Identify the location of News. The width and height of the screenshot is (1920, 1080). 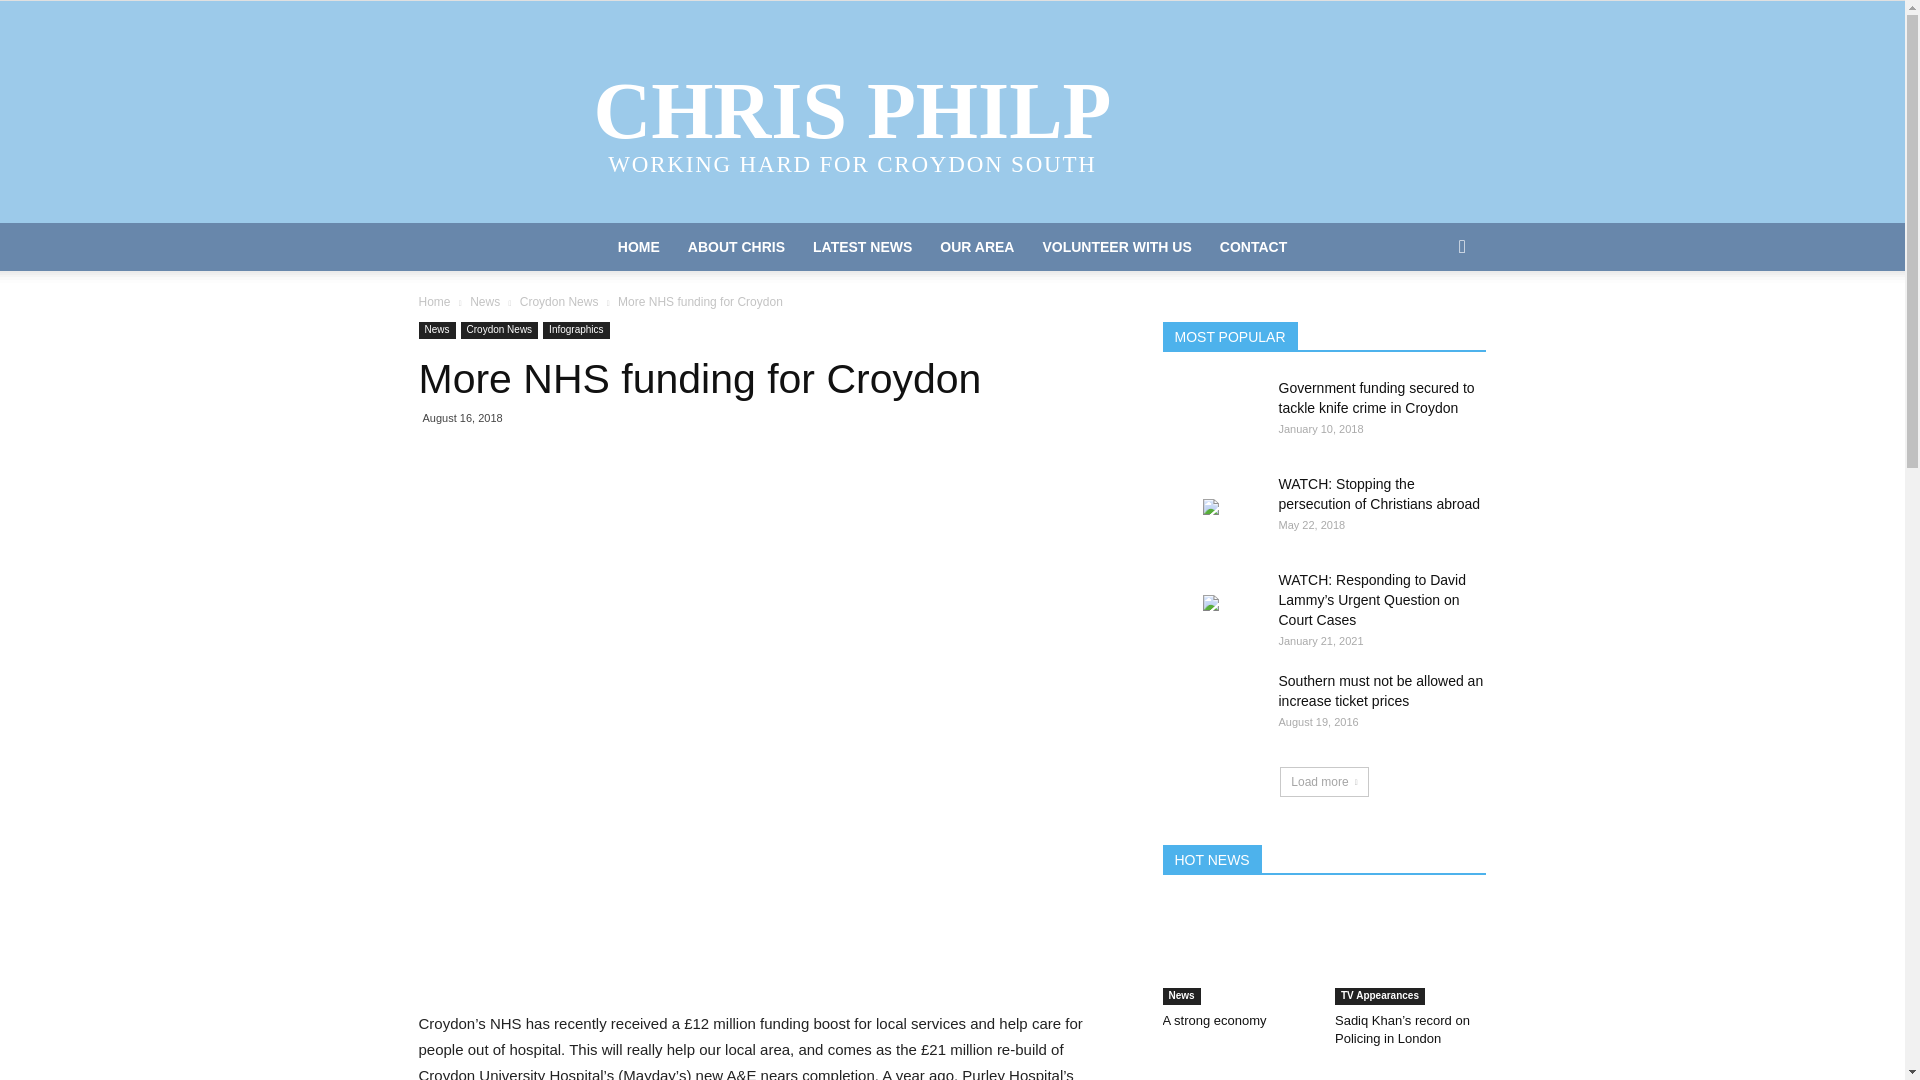
(436, 330).